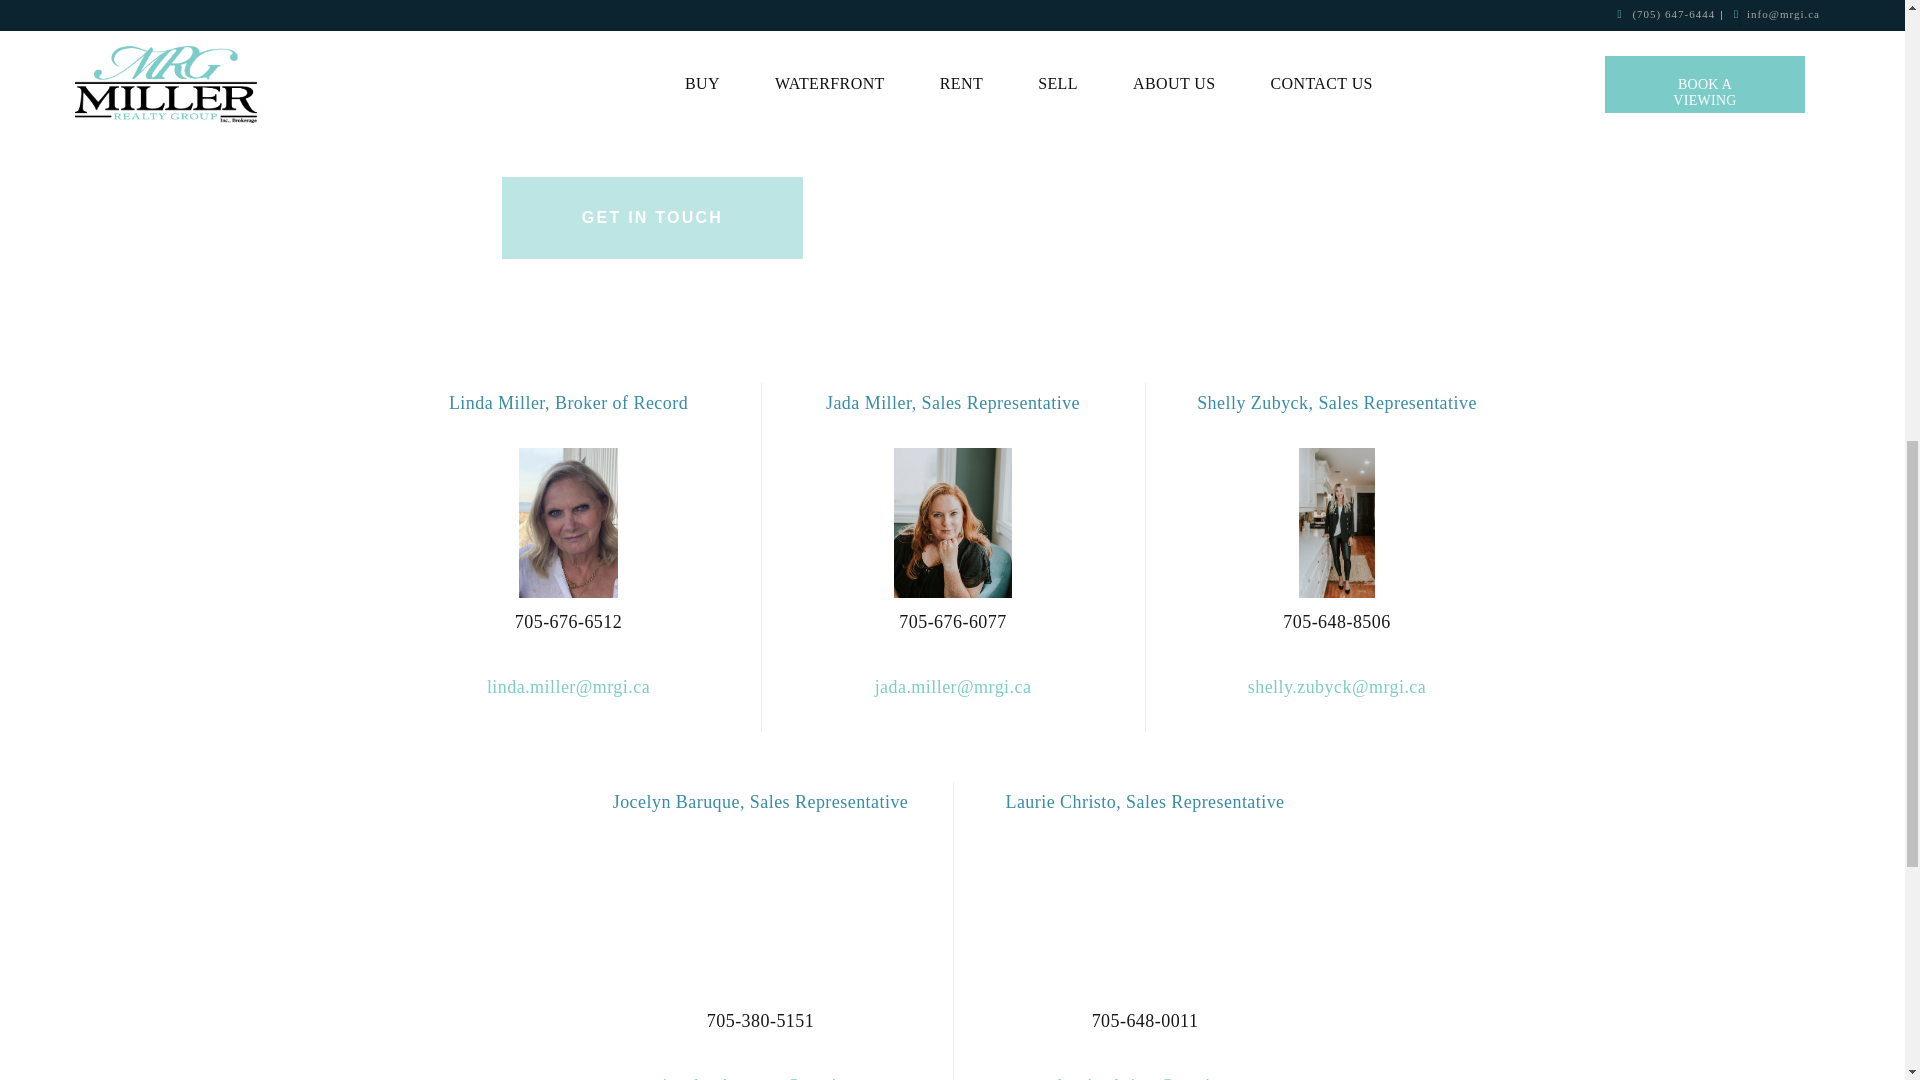 Image resolution: width=1920 pixels, height=1080 pixels. What do you see at coordinates (652, 218) in the screenshot?
I see `GET IN TOUCH` at bounding box center [652, 218].